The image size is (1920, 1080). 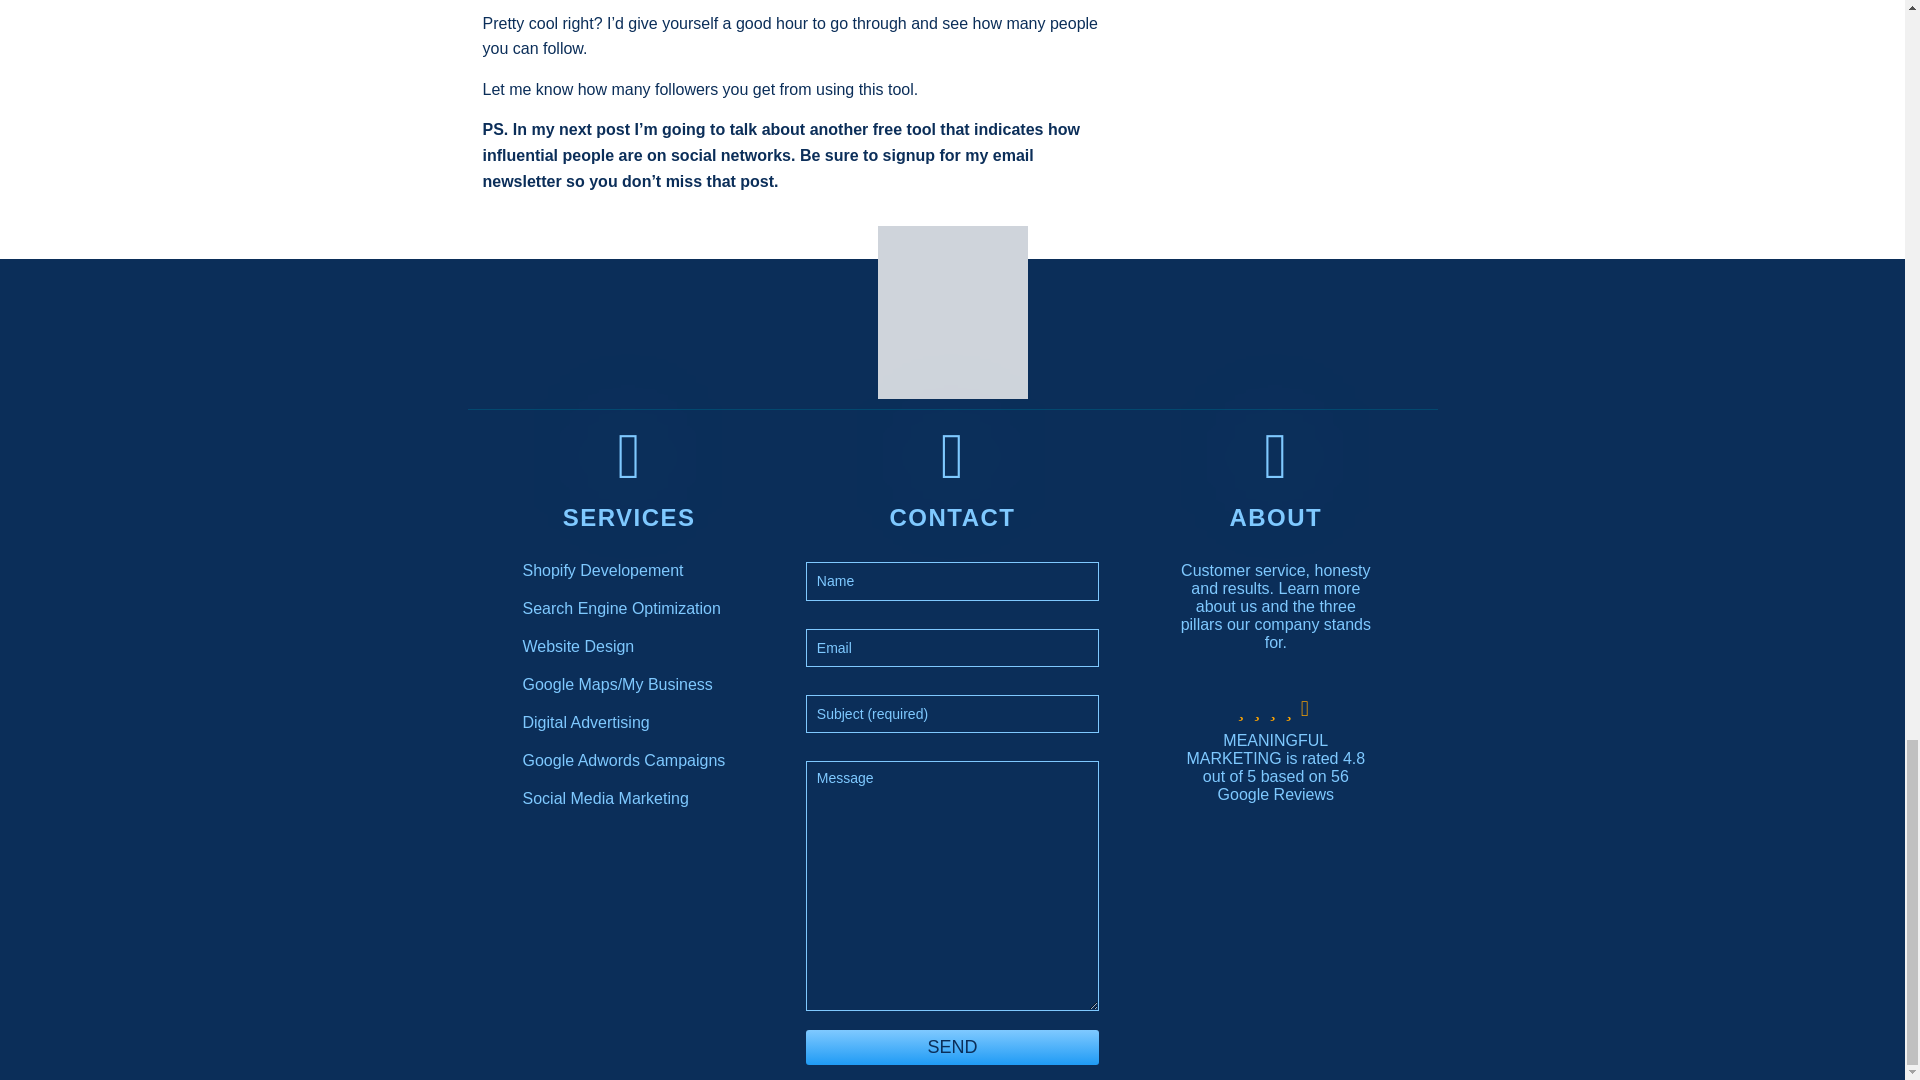 I want to click on SERVICES, so click(x=628, y=518).